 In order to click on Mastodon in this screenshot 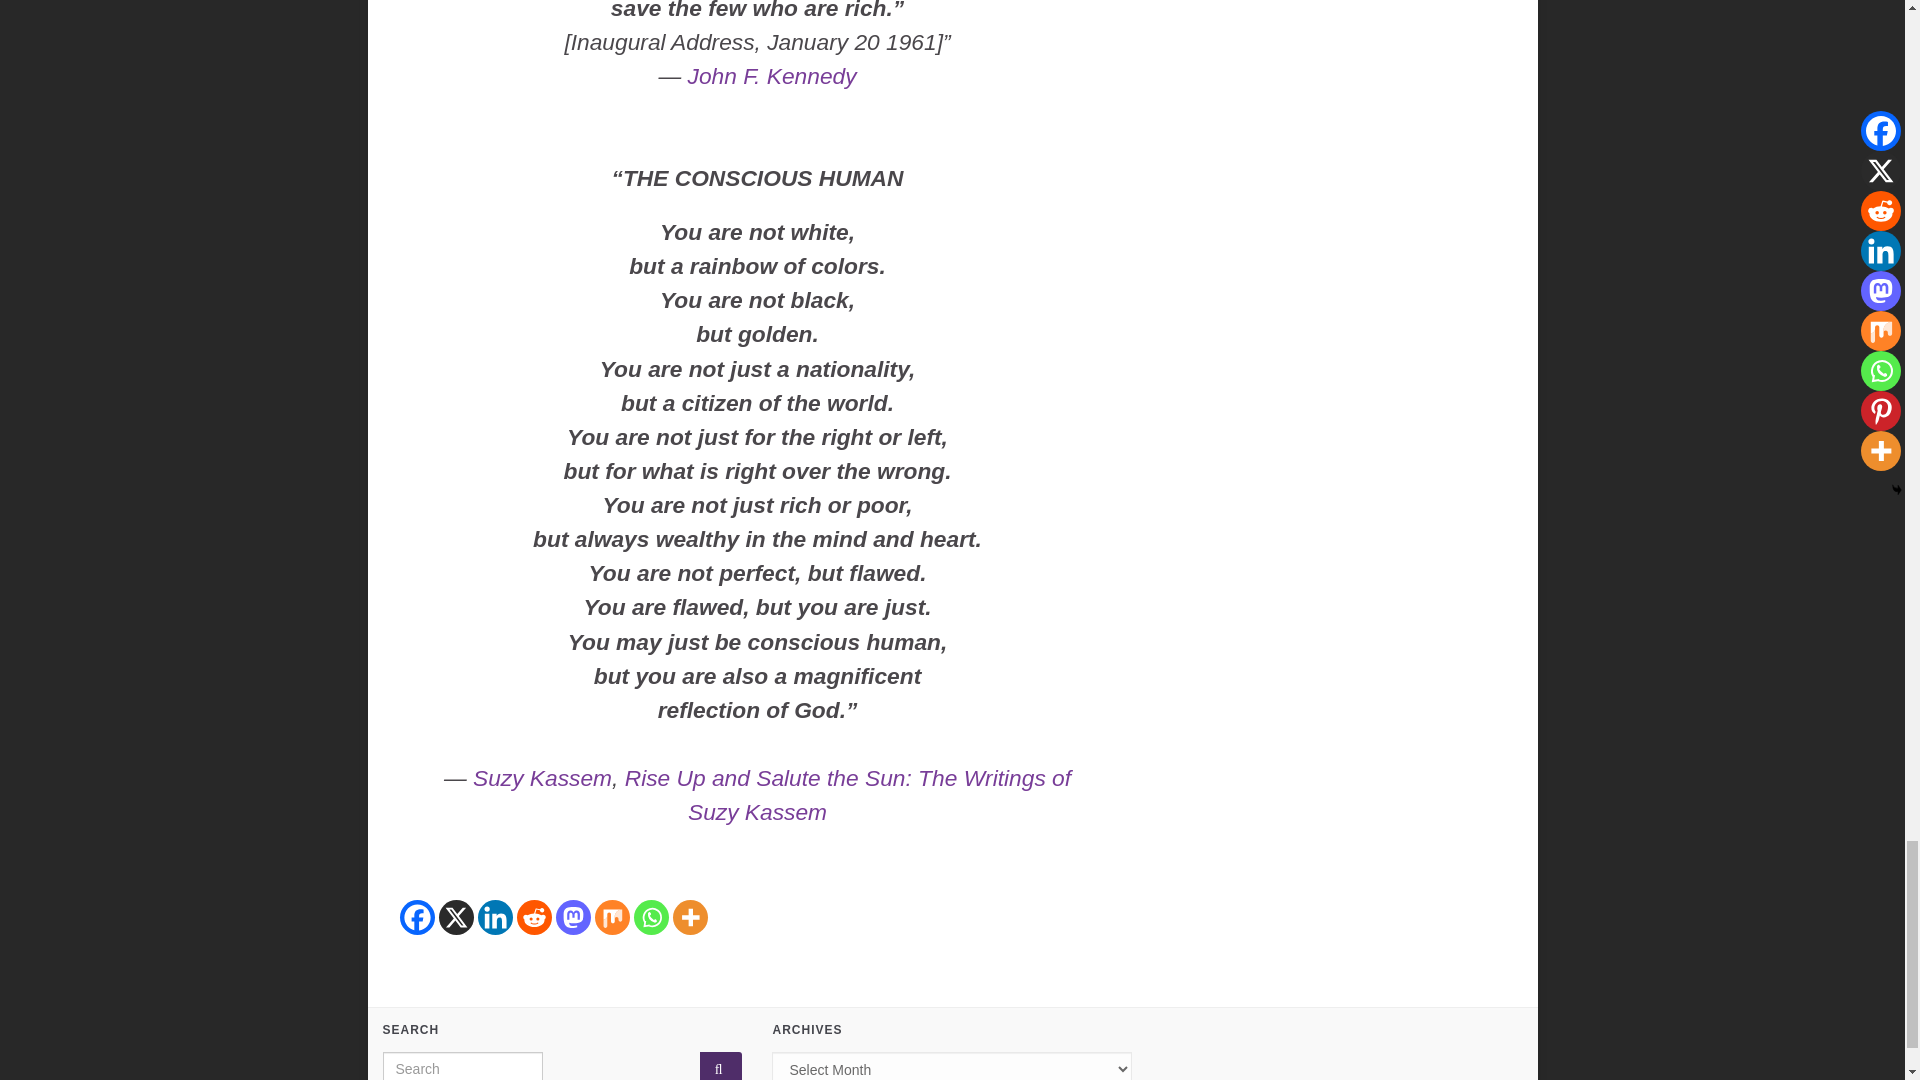, I will do `click(574, 917)`.